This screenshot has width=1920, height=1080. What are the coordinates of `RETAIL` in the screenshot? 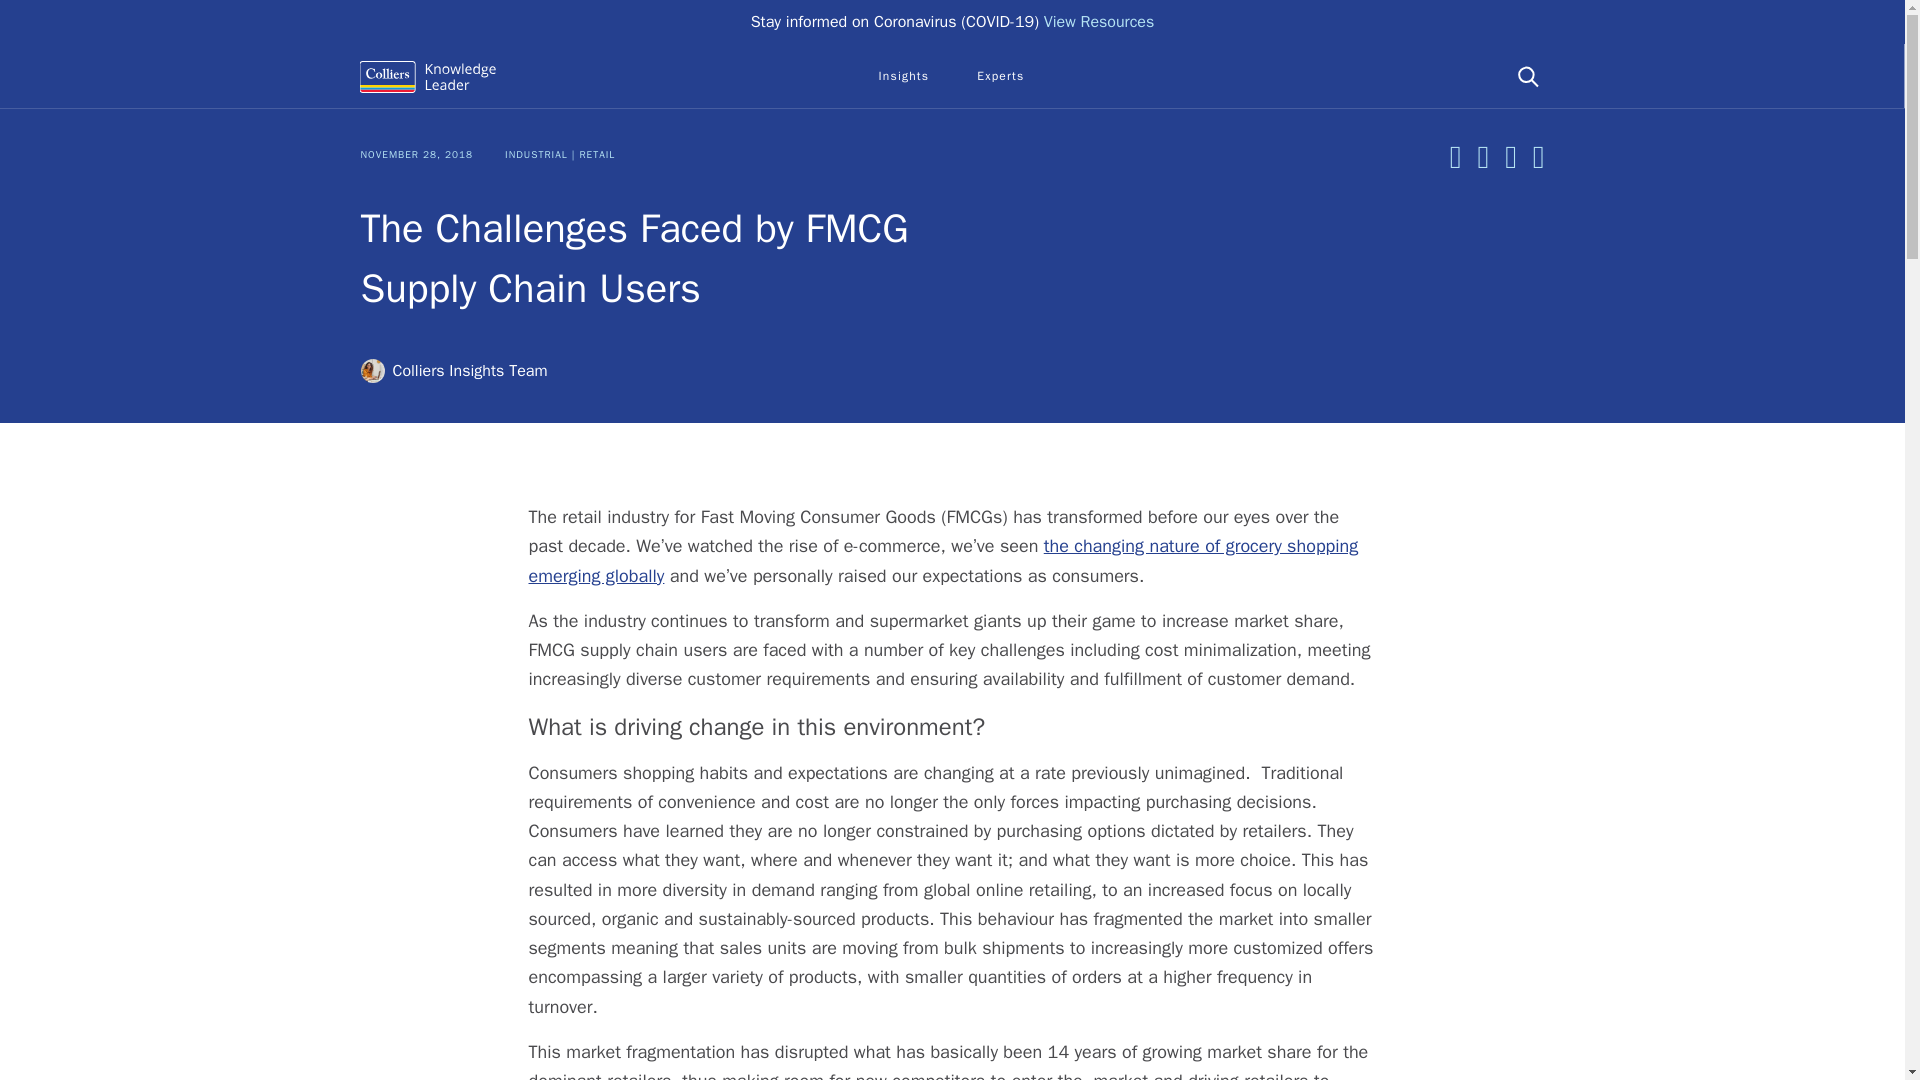 It's located at (596, 154).